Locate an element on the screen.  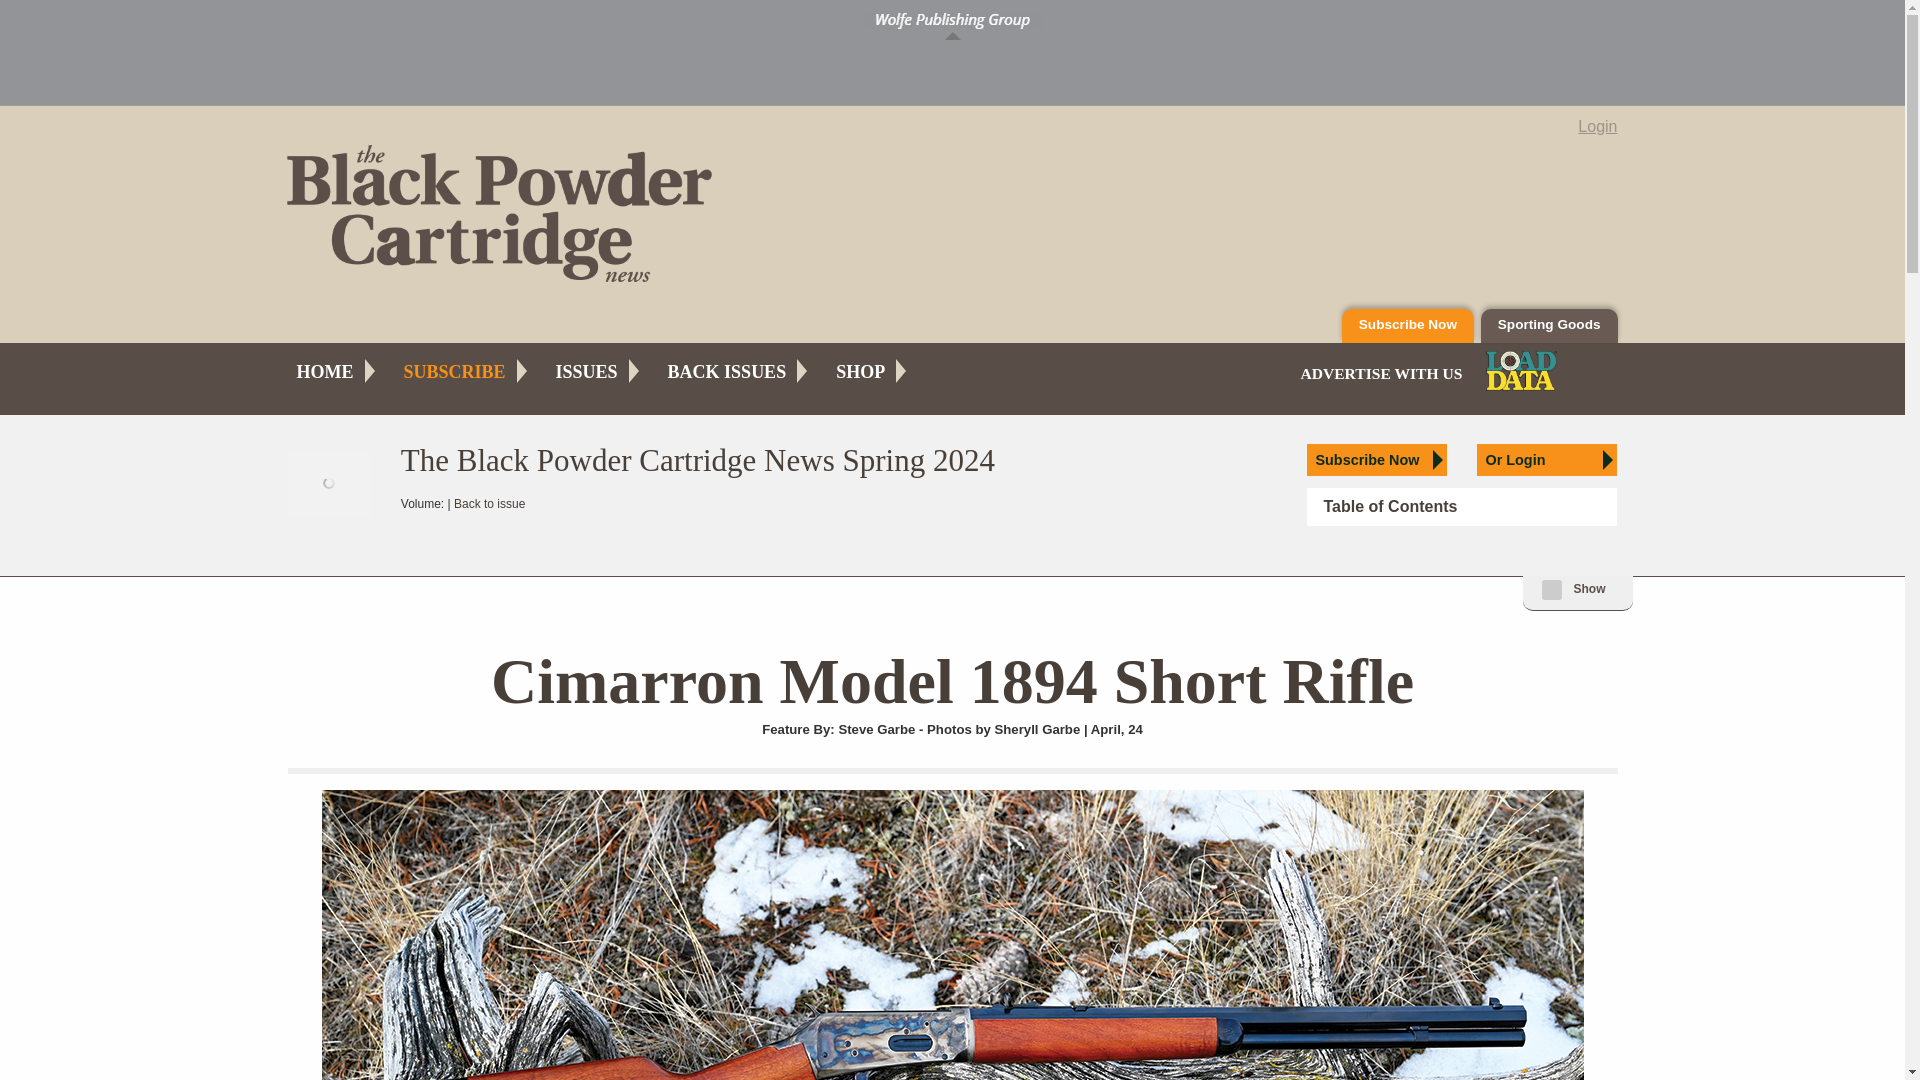
HOME is located at coordinates (325, 372).